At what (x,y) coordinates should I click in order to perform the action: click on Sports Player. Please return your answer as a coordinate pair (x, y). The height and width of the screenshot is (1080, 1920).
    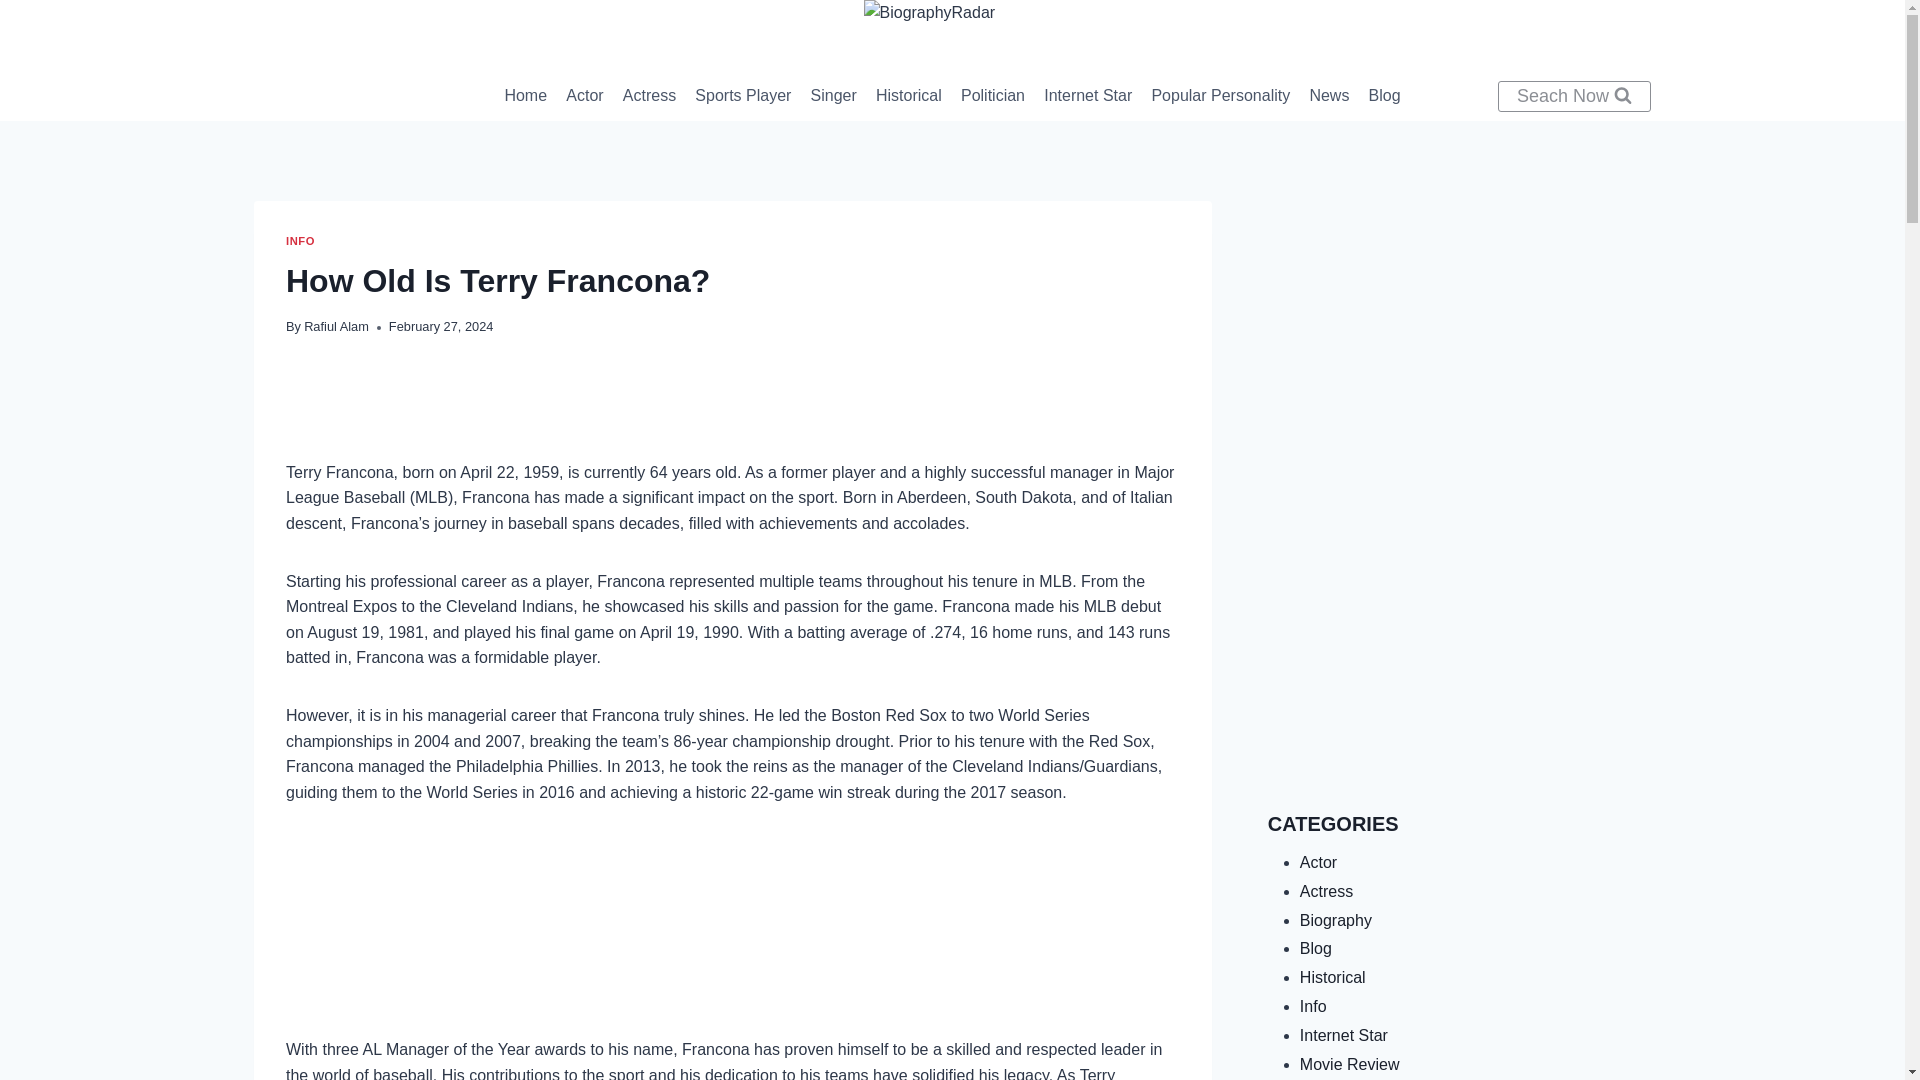
    Looking at the image, I should click on (742, 96).